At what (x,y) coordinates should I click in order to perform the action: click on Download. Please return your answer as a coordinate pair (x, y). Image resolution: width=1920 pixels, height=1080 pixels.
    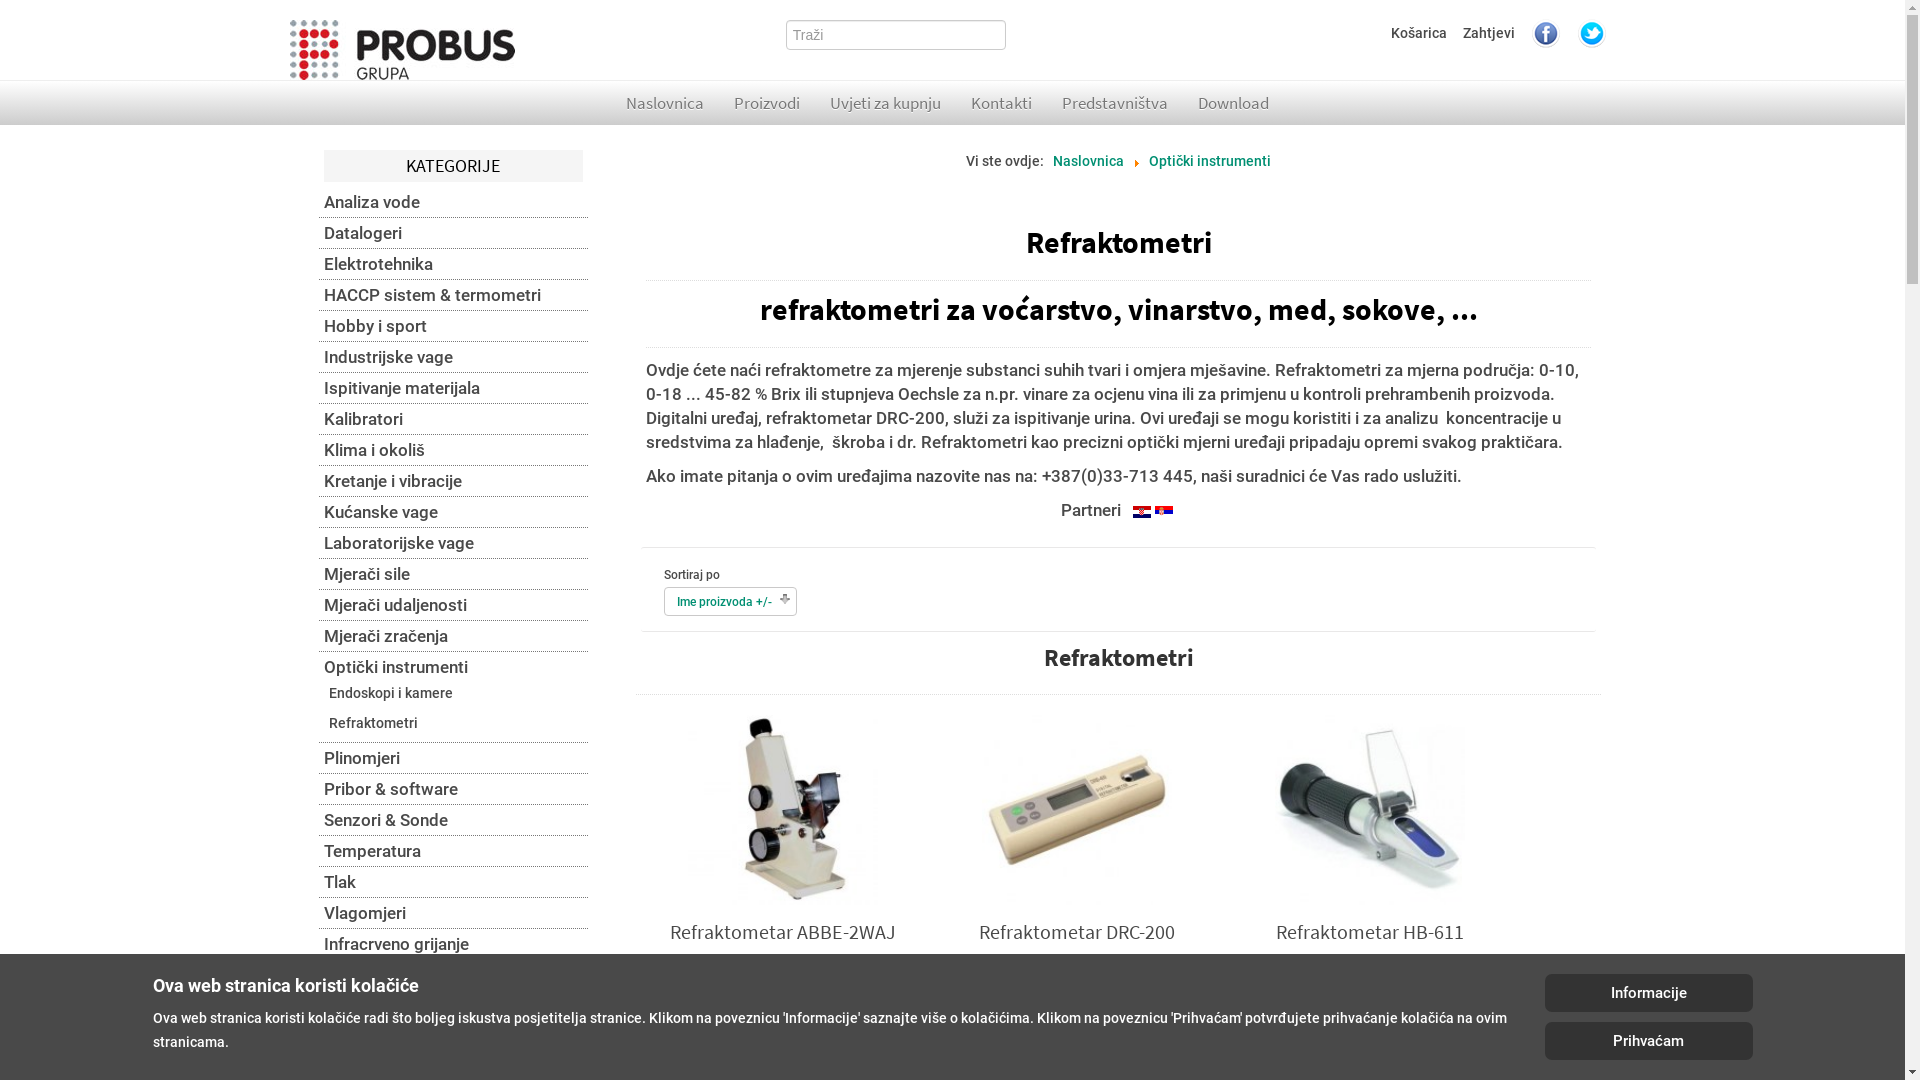
    Looking at the image, I should click on (1234, 103).